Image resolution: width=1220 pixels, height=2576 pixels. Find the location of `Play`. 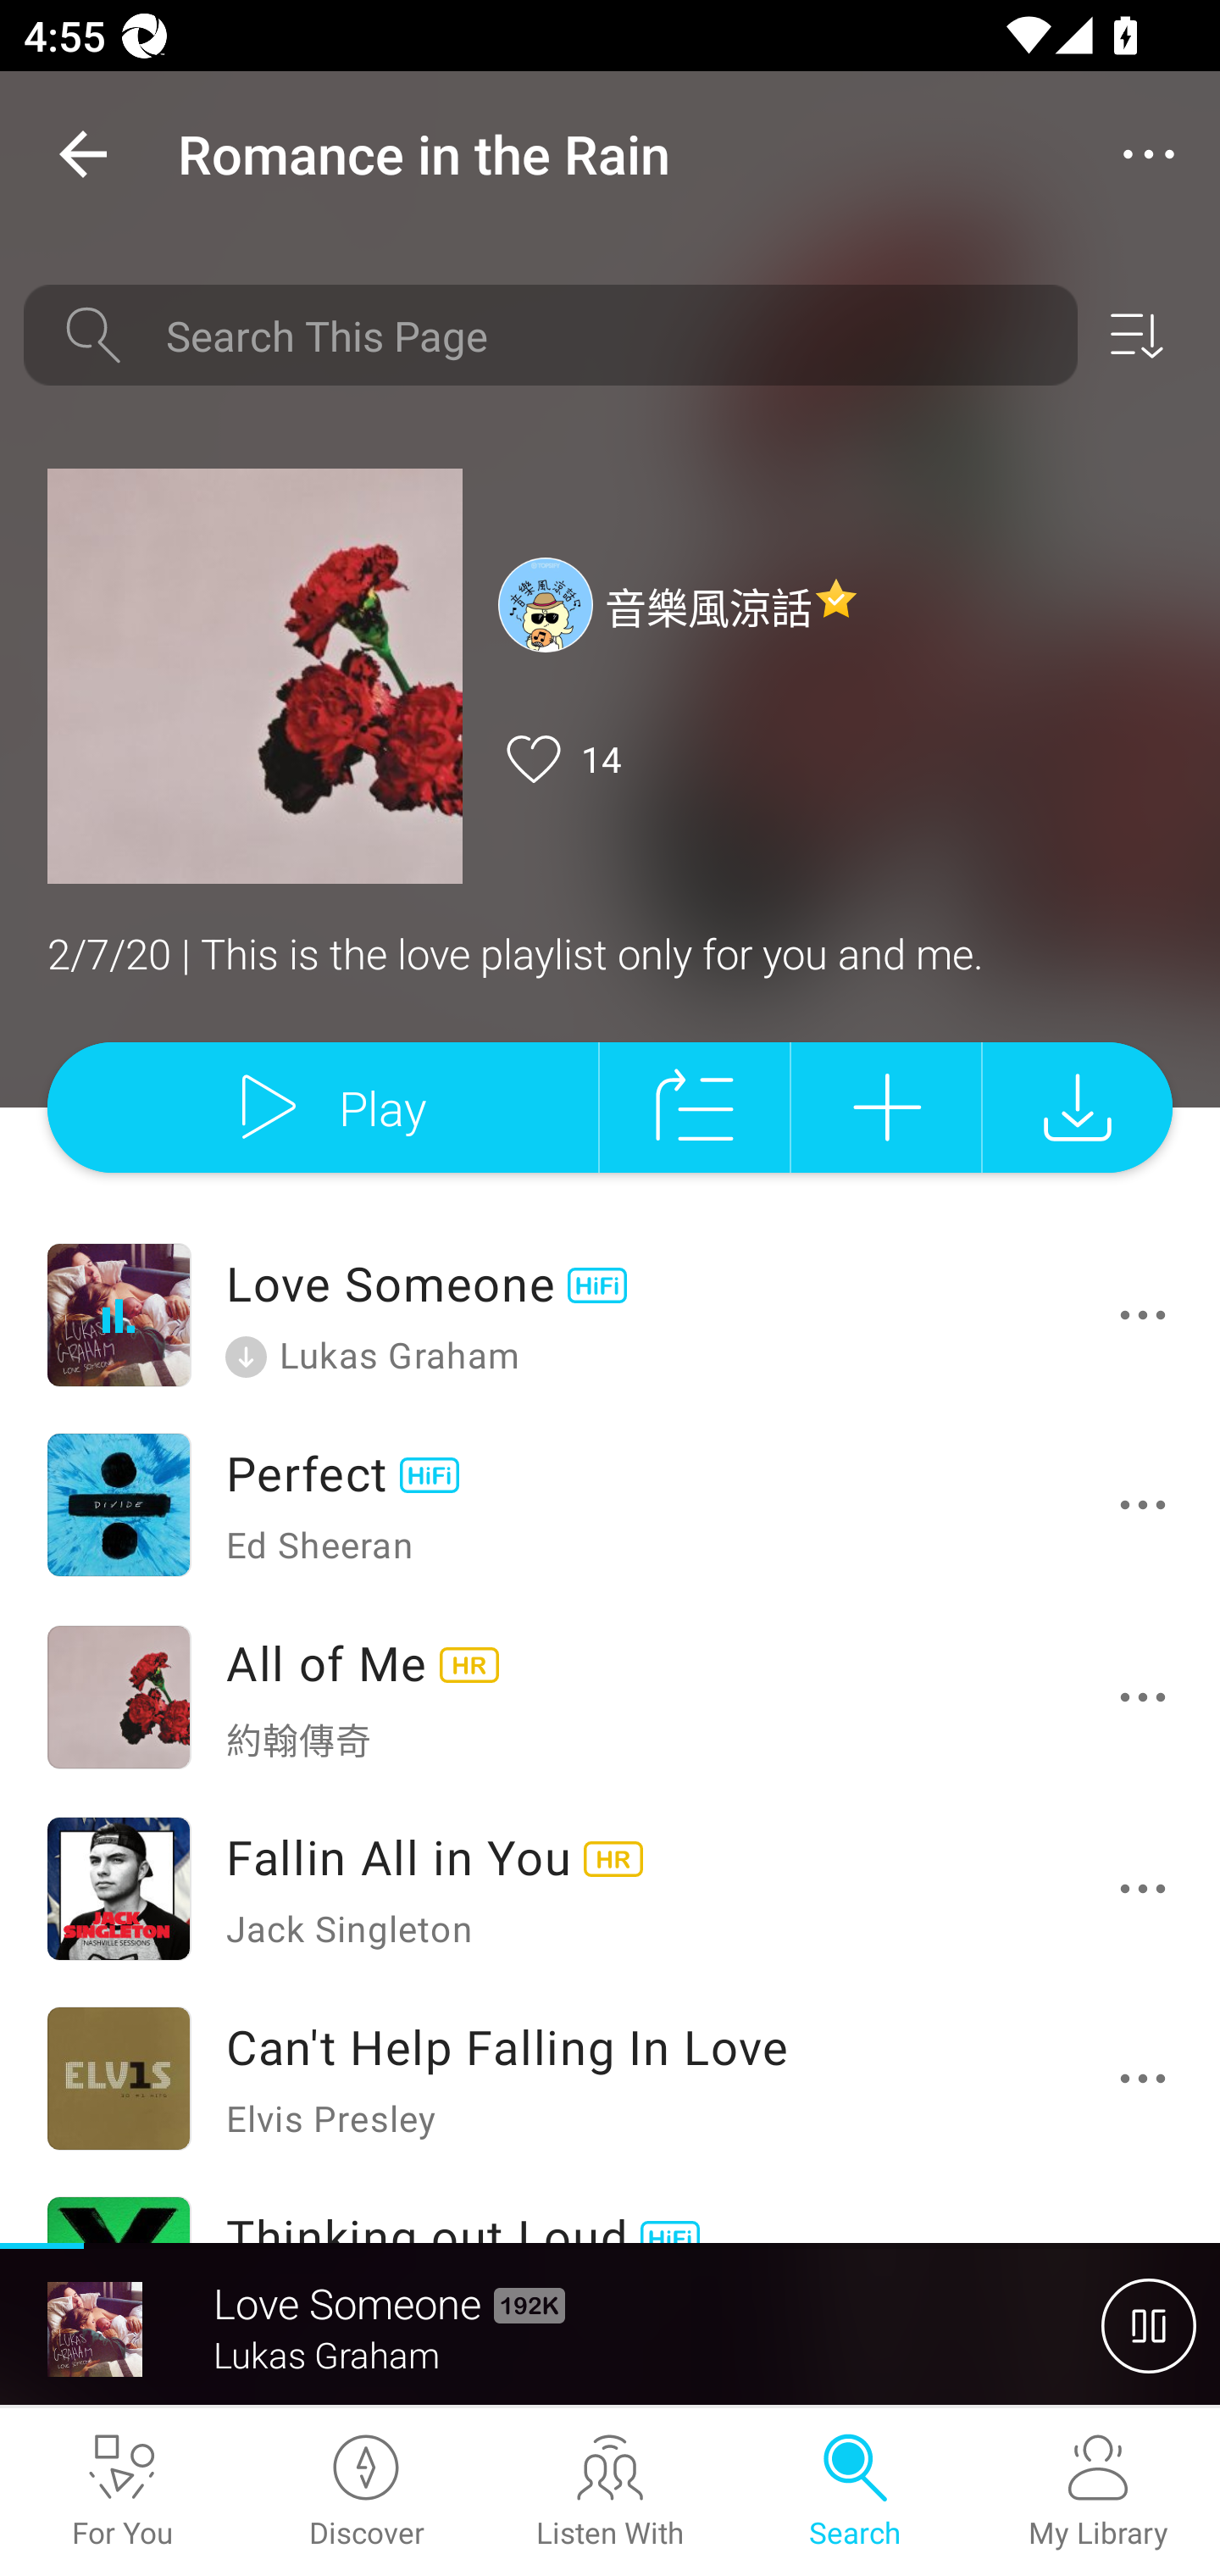

Play is located at coordinates (322, 1108).